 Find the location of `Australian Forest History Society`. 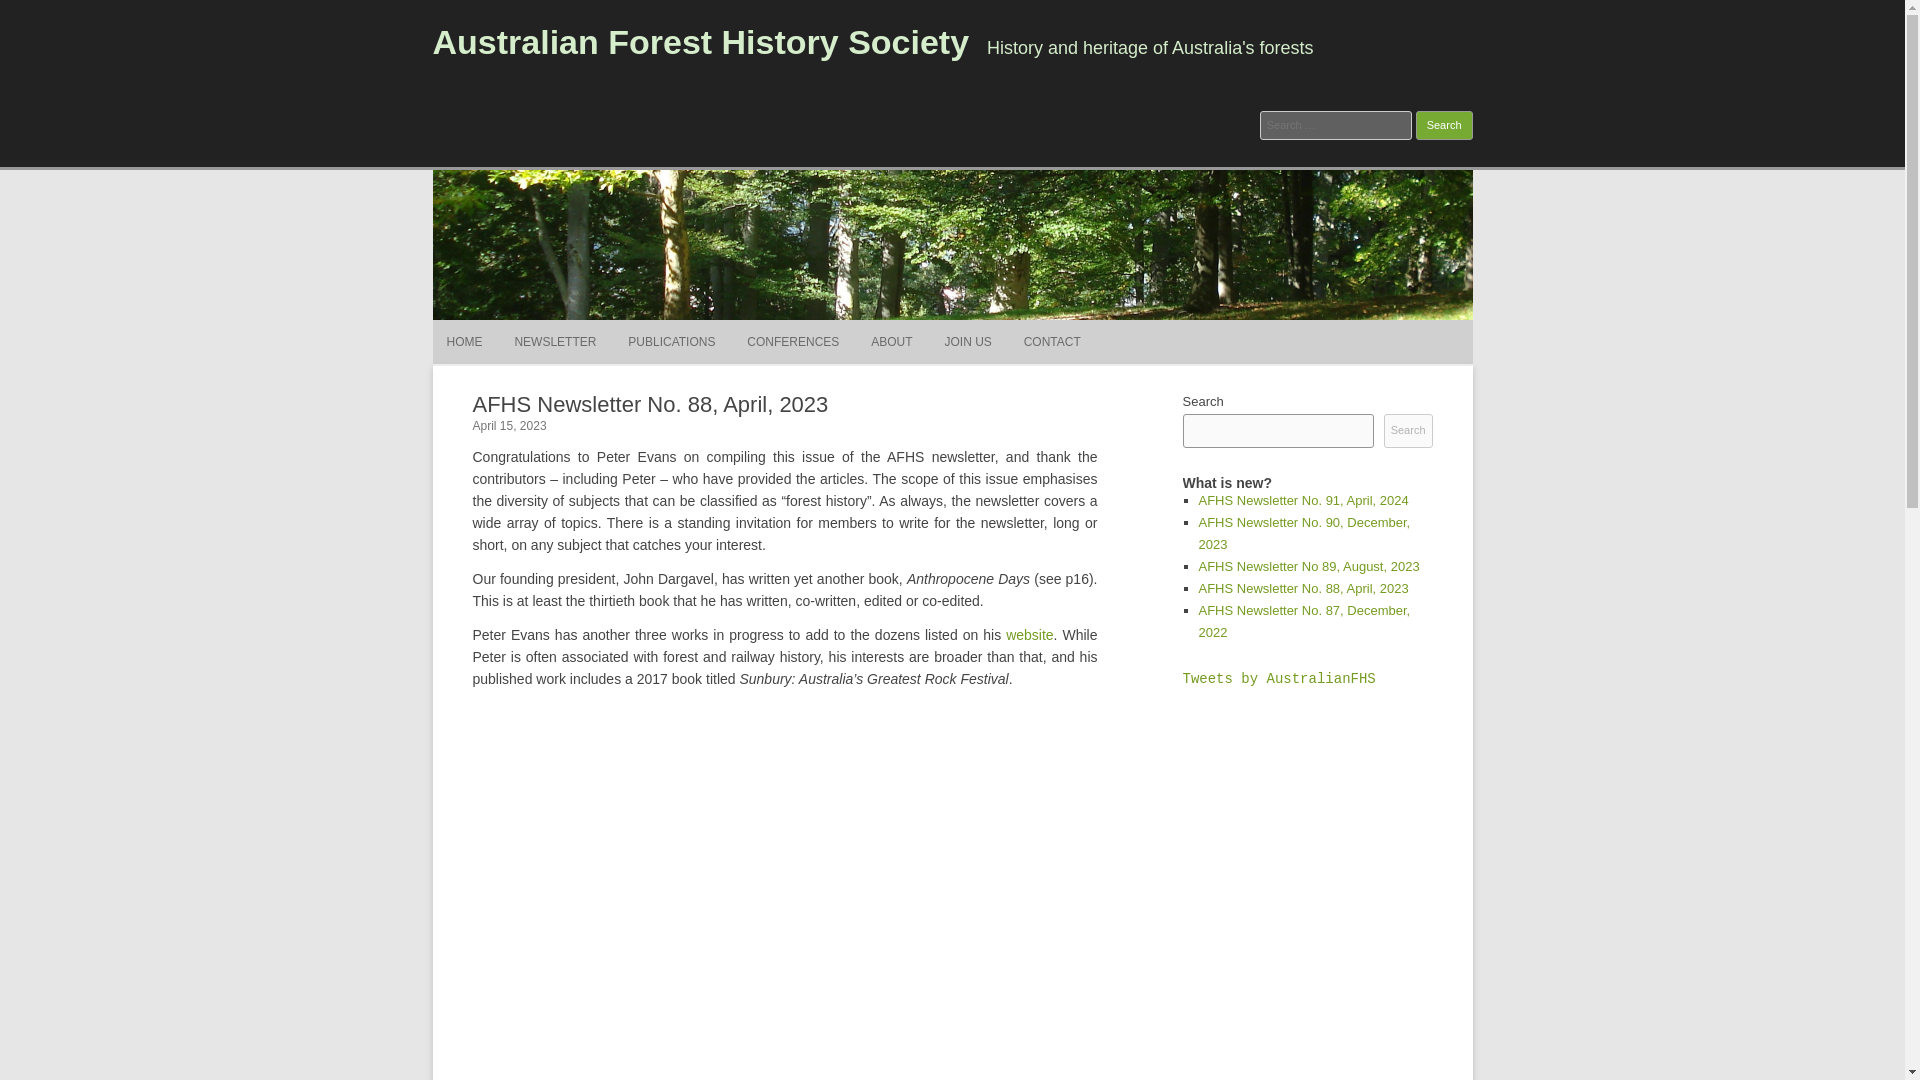

Australian Forest History Society is located at coordinates (700, 41).